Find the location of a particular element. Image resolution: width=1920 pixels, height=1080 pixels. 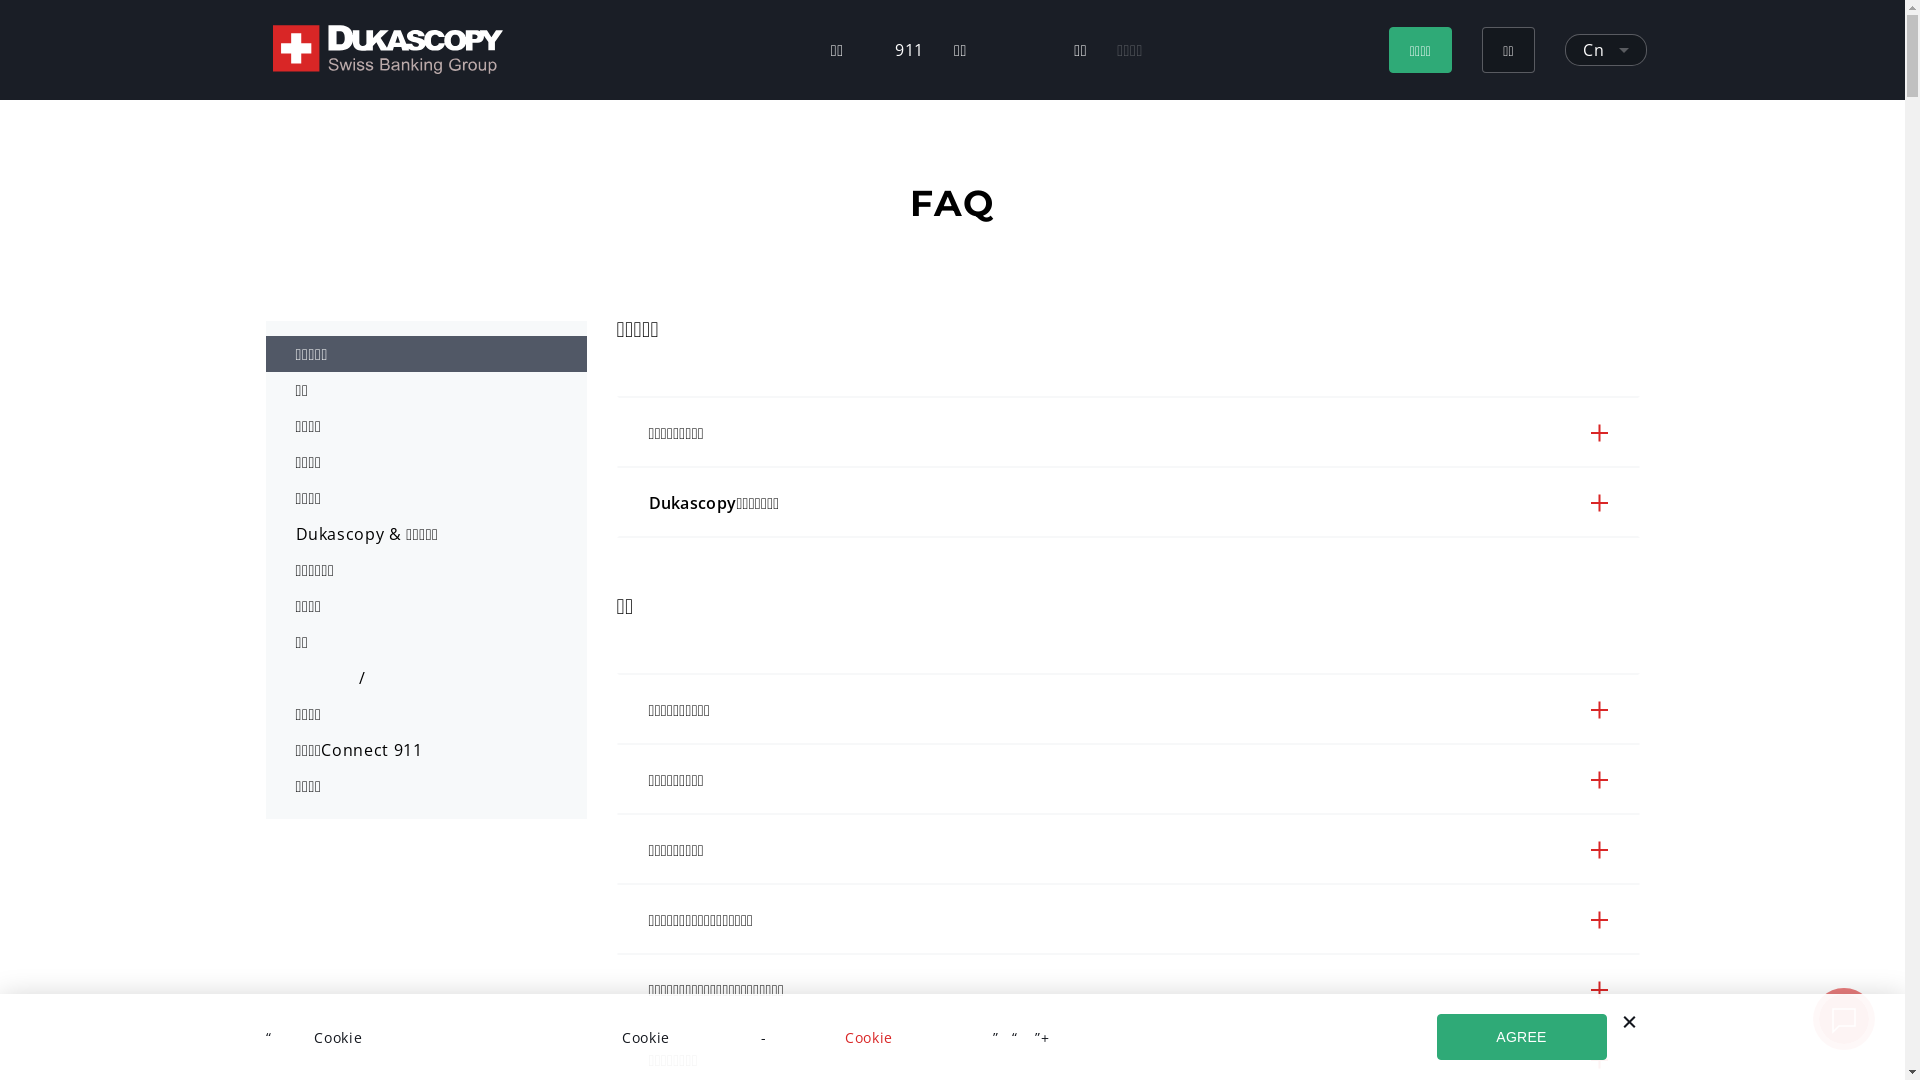

AGREE is located at coordinates (1521, 1037).